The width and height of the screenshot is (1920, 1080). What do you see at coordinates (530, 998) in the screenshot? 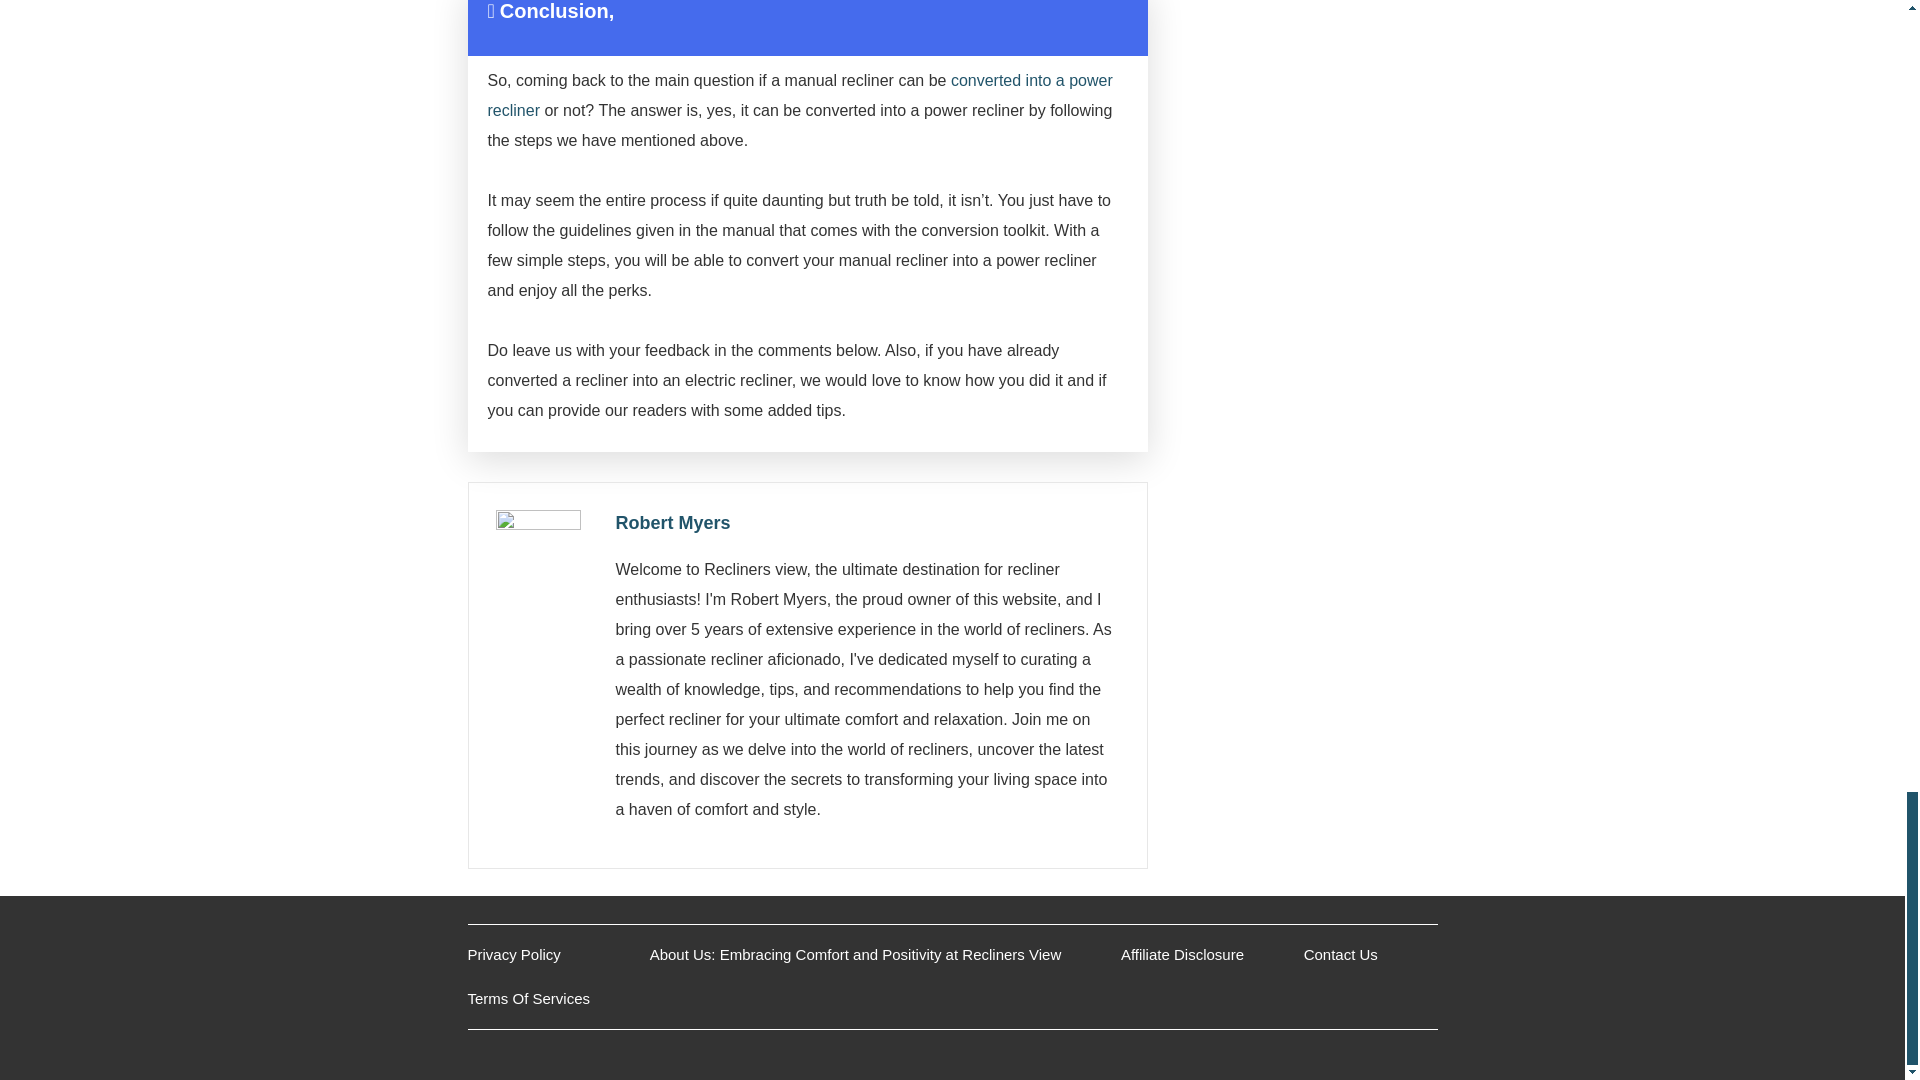
I see `Terms Of Services` at bounding box center [530, 998].